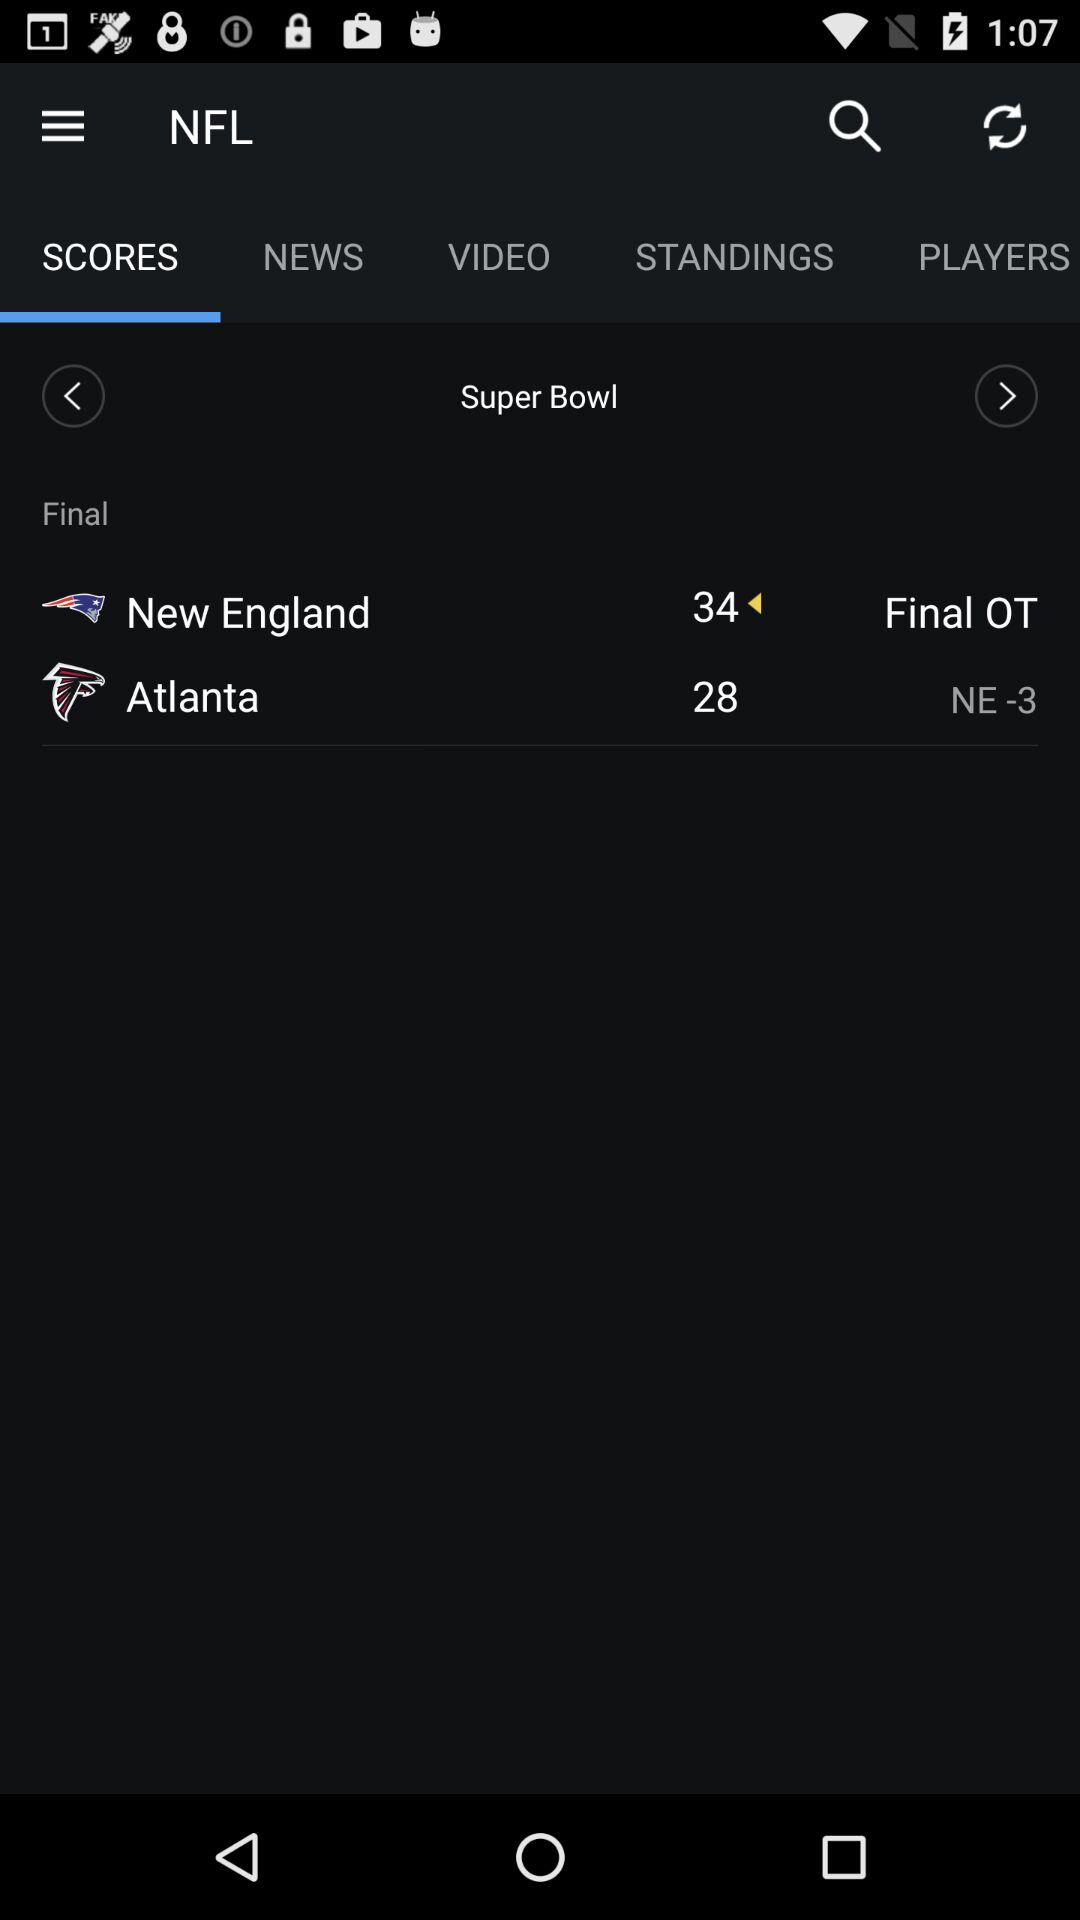 The height and width of the screenshot is (1920, 1080). Describe the element at coordinates (1005, 126) in the screenshot. I see `refresh` at that location.